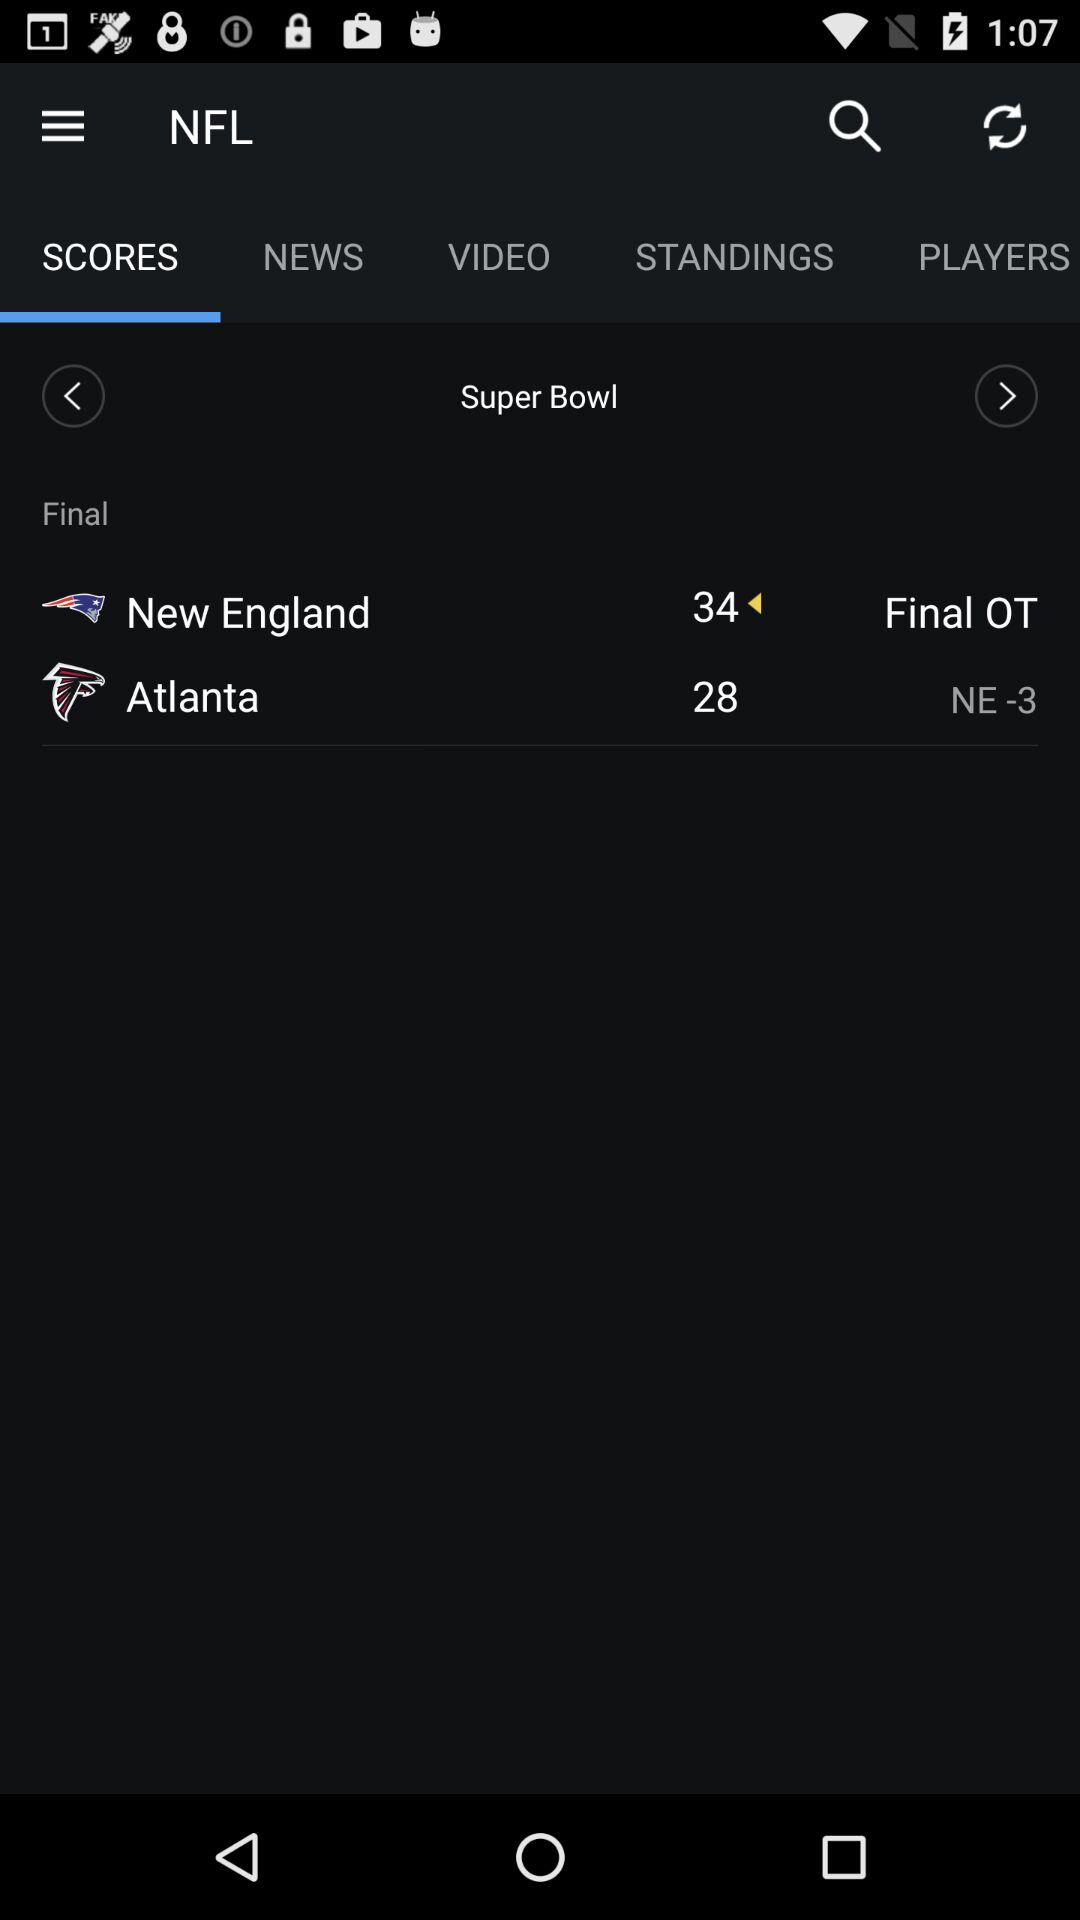 The height and width of the screenshot is (1920, 1080). Describe the element at coordinates (1005, 126) in the screenshot. I see `refresh` at that location.